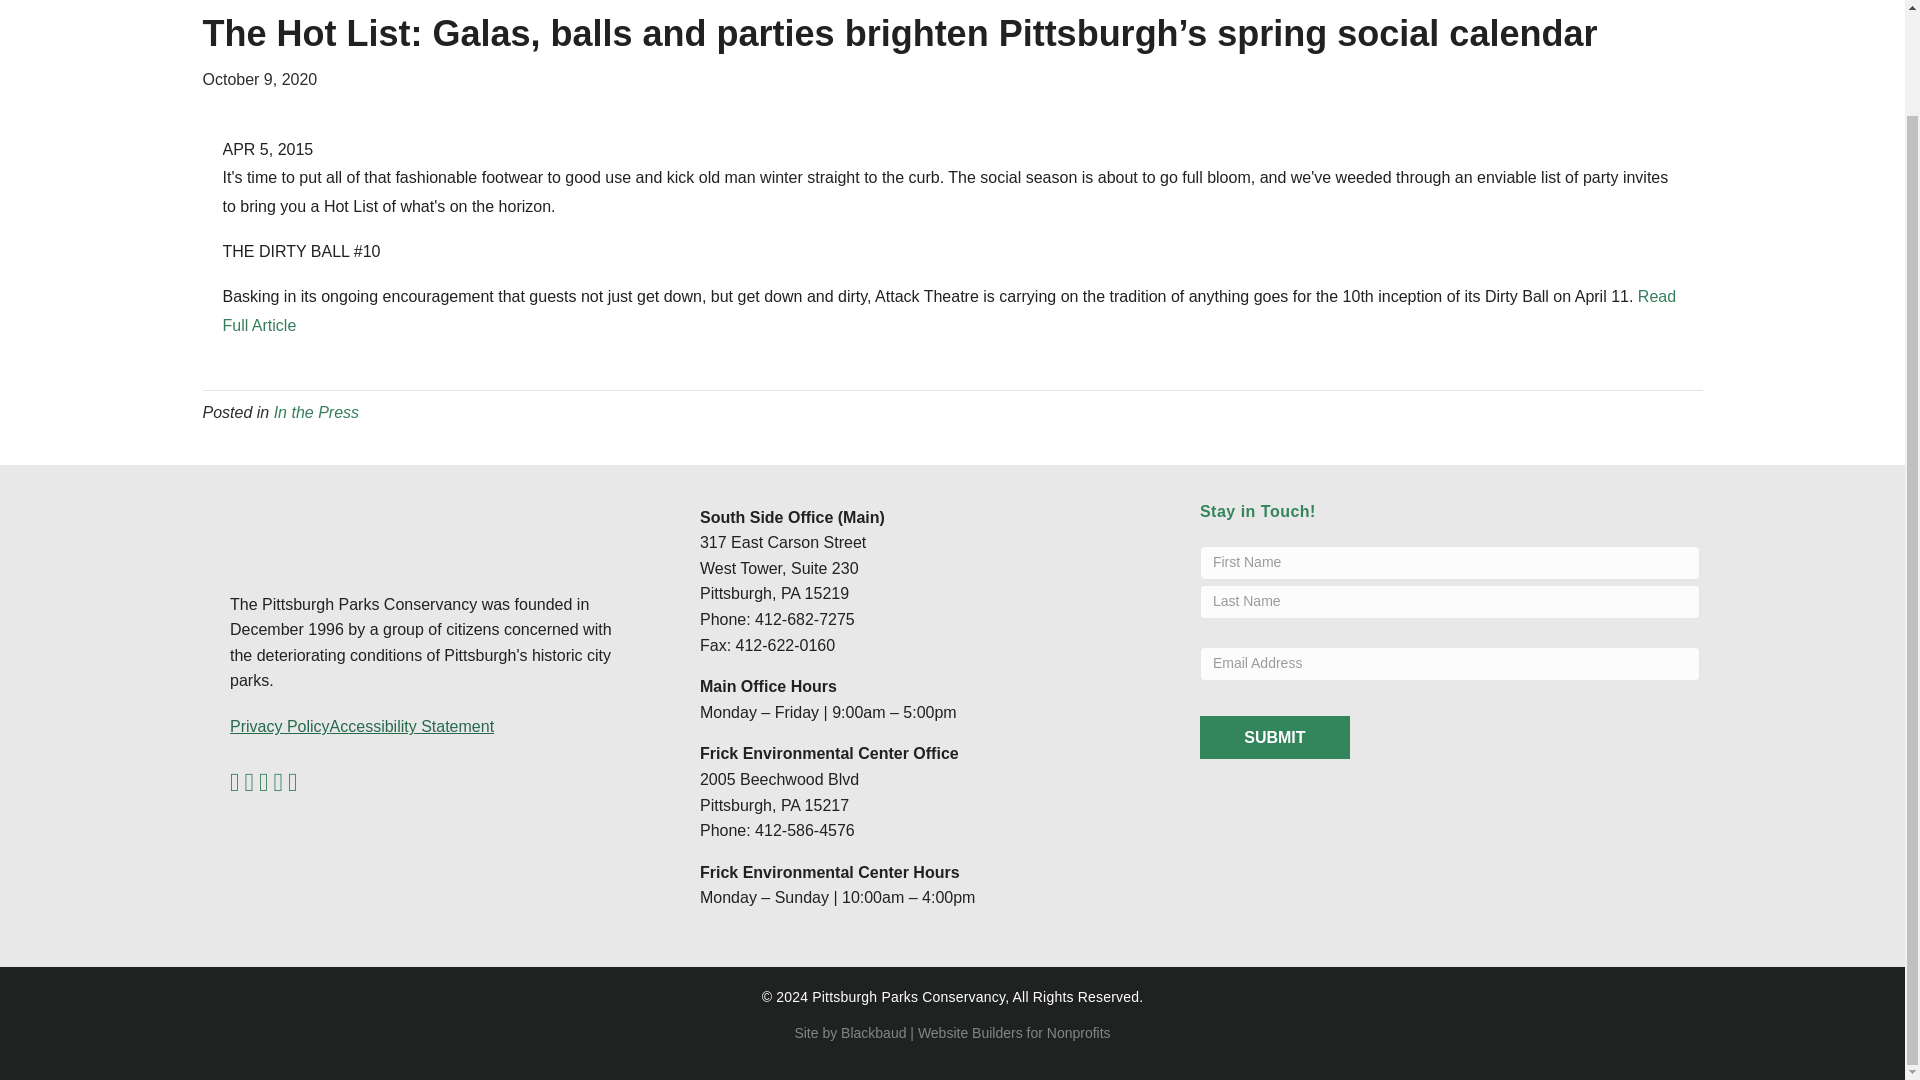 The width and height of the screenshot is (1920, 1080). I want to click on PPC Logo Horizontal Cropped, so click(330, 526).